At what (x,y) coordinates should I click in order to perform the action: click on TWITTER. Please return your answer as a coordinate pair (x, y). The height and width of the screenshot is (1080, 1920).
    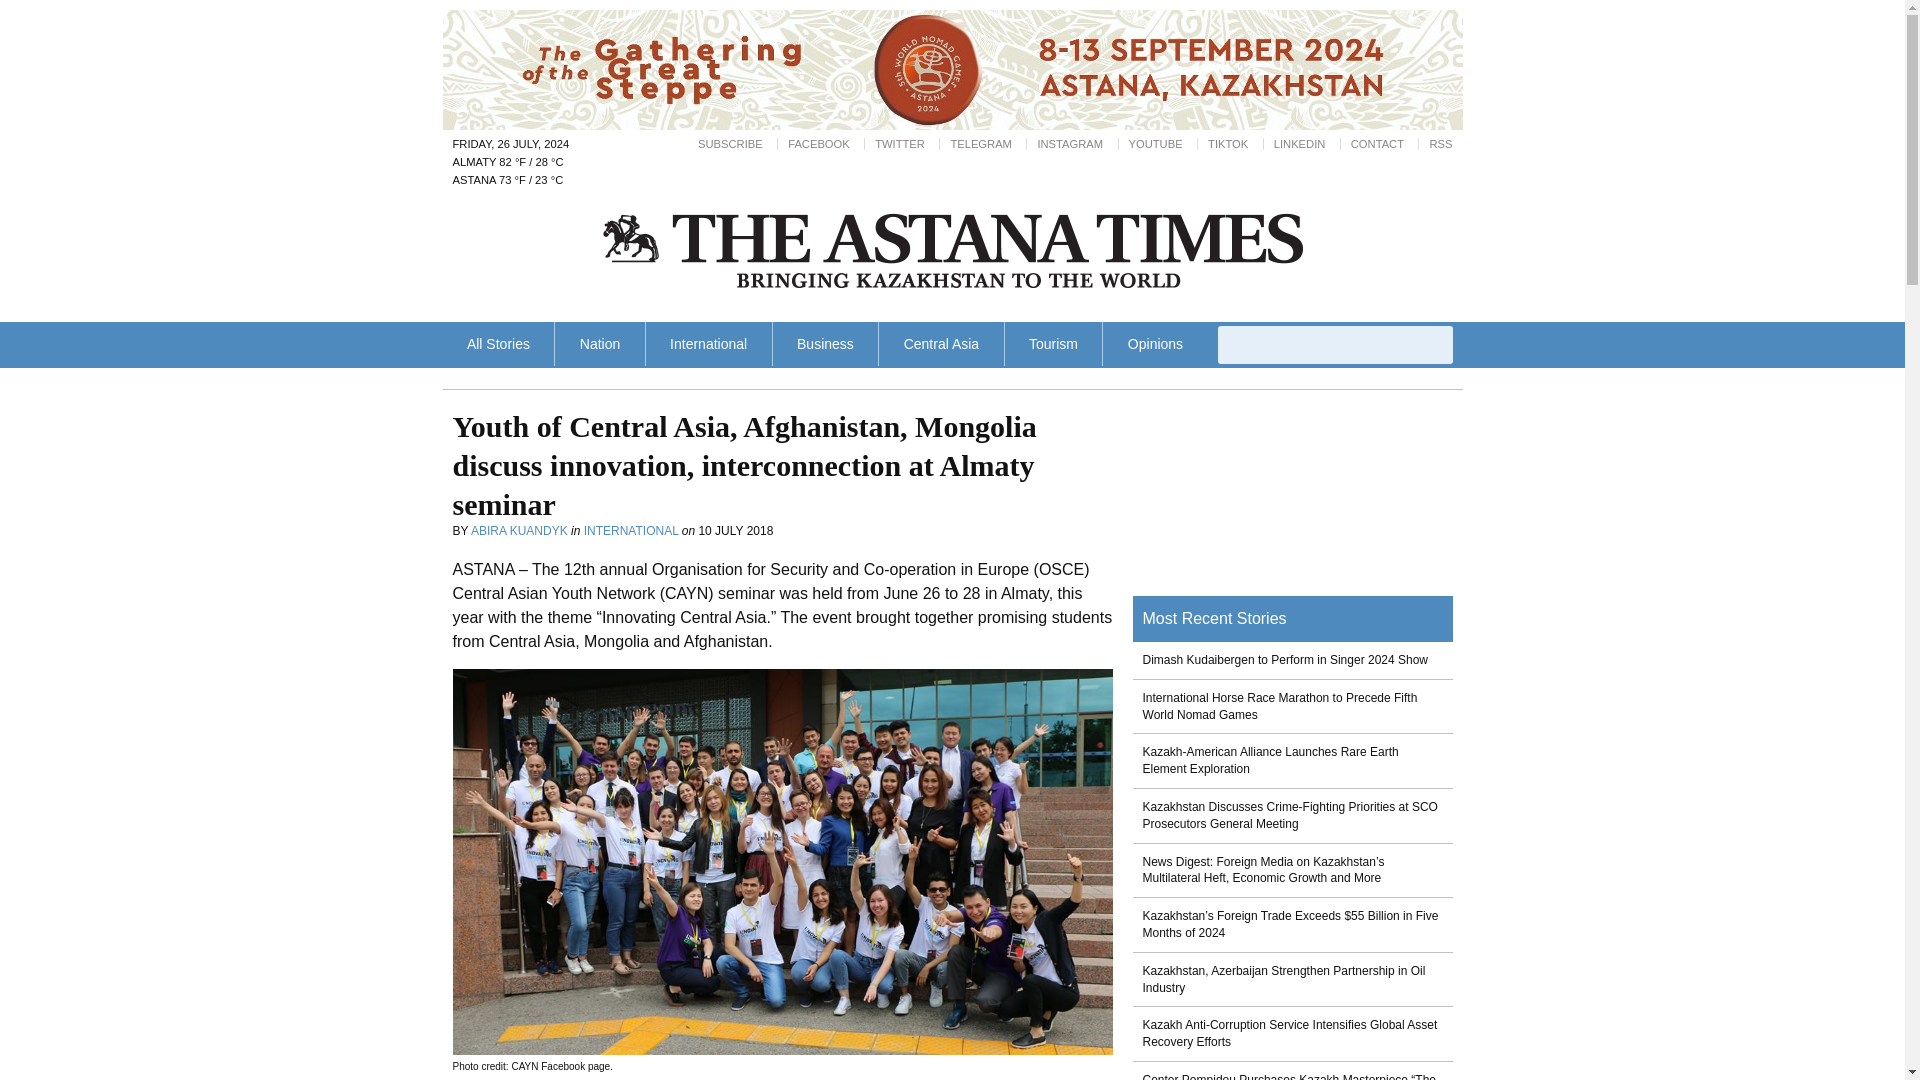
    Looking at the image, I should click on (900, 144).